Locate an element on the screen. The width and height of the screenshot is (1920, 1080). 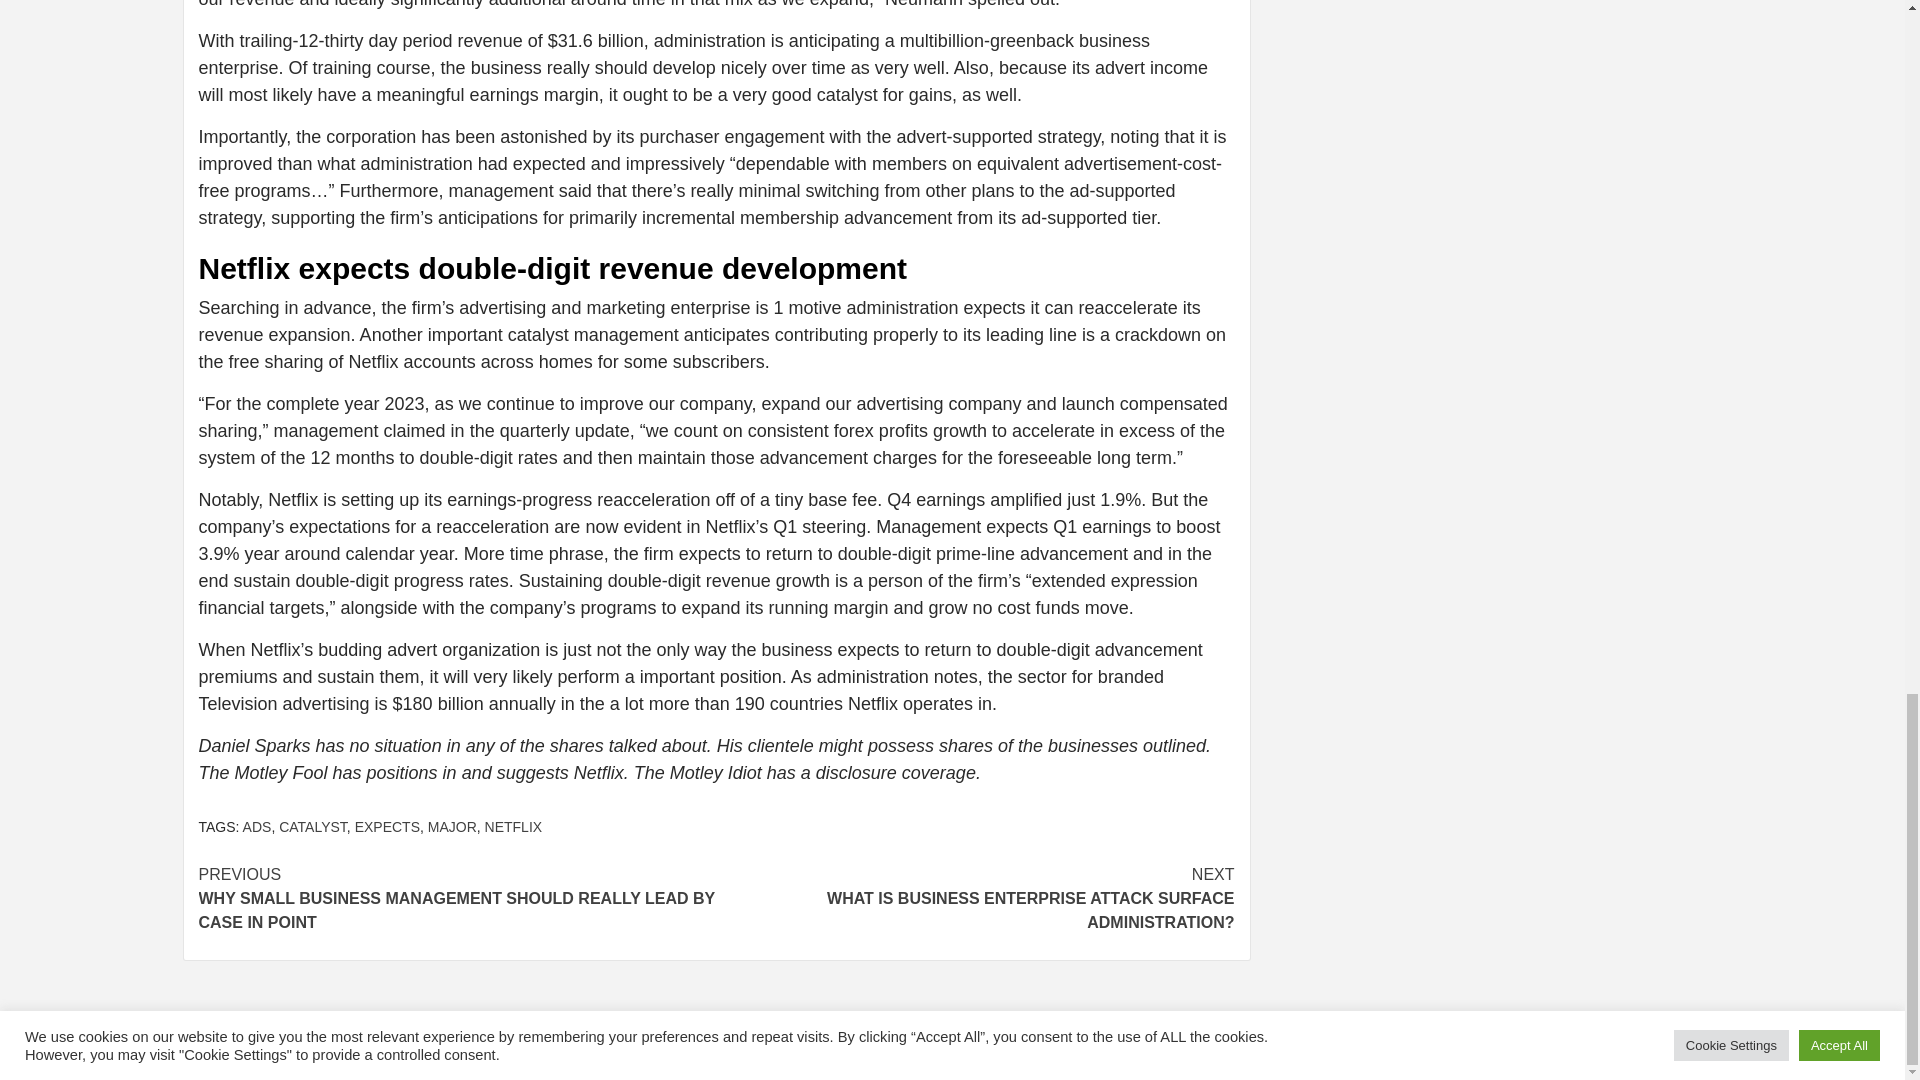
MAJOR is located at coordinates (452, 826).